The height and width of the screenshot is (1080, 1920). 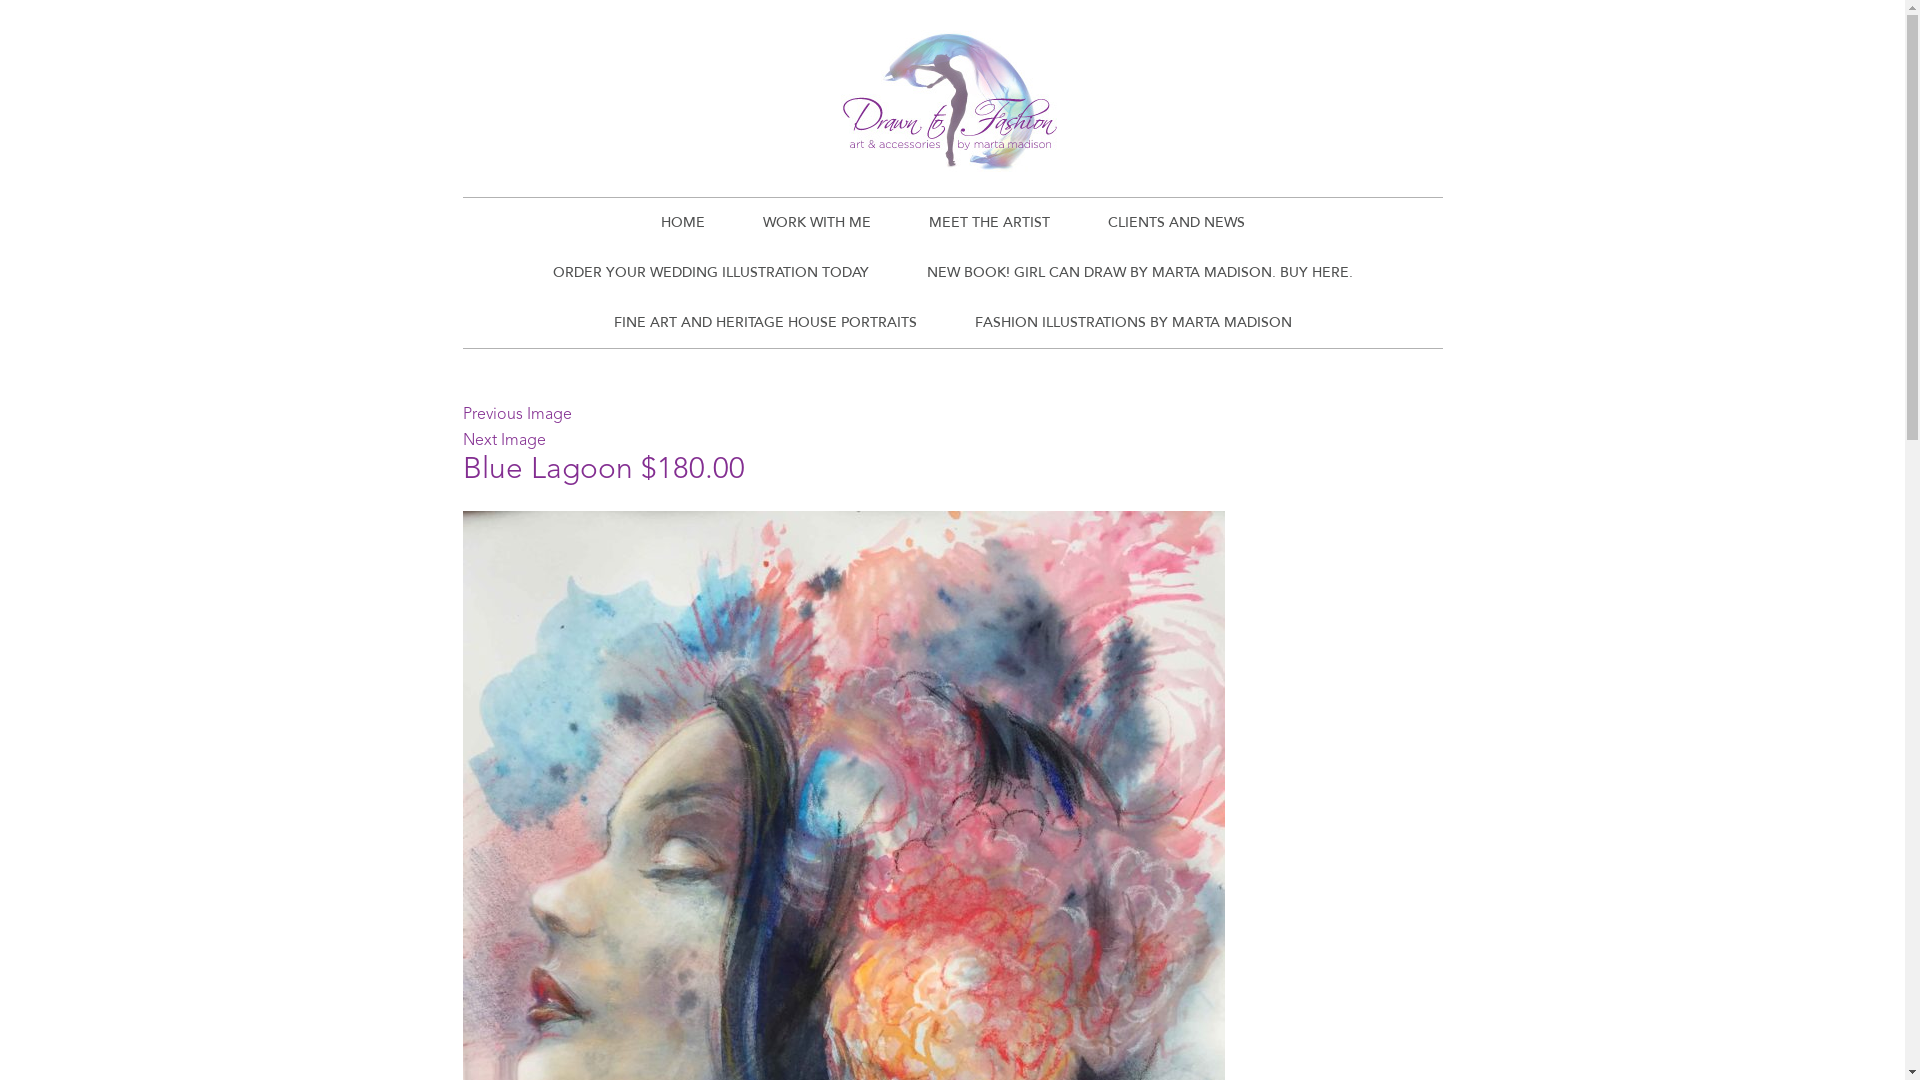 I want to click on FINE ART AND HERITAGE HOUSE PORTRAITS, so click(x=764, y=323).